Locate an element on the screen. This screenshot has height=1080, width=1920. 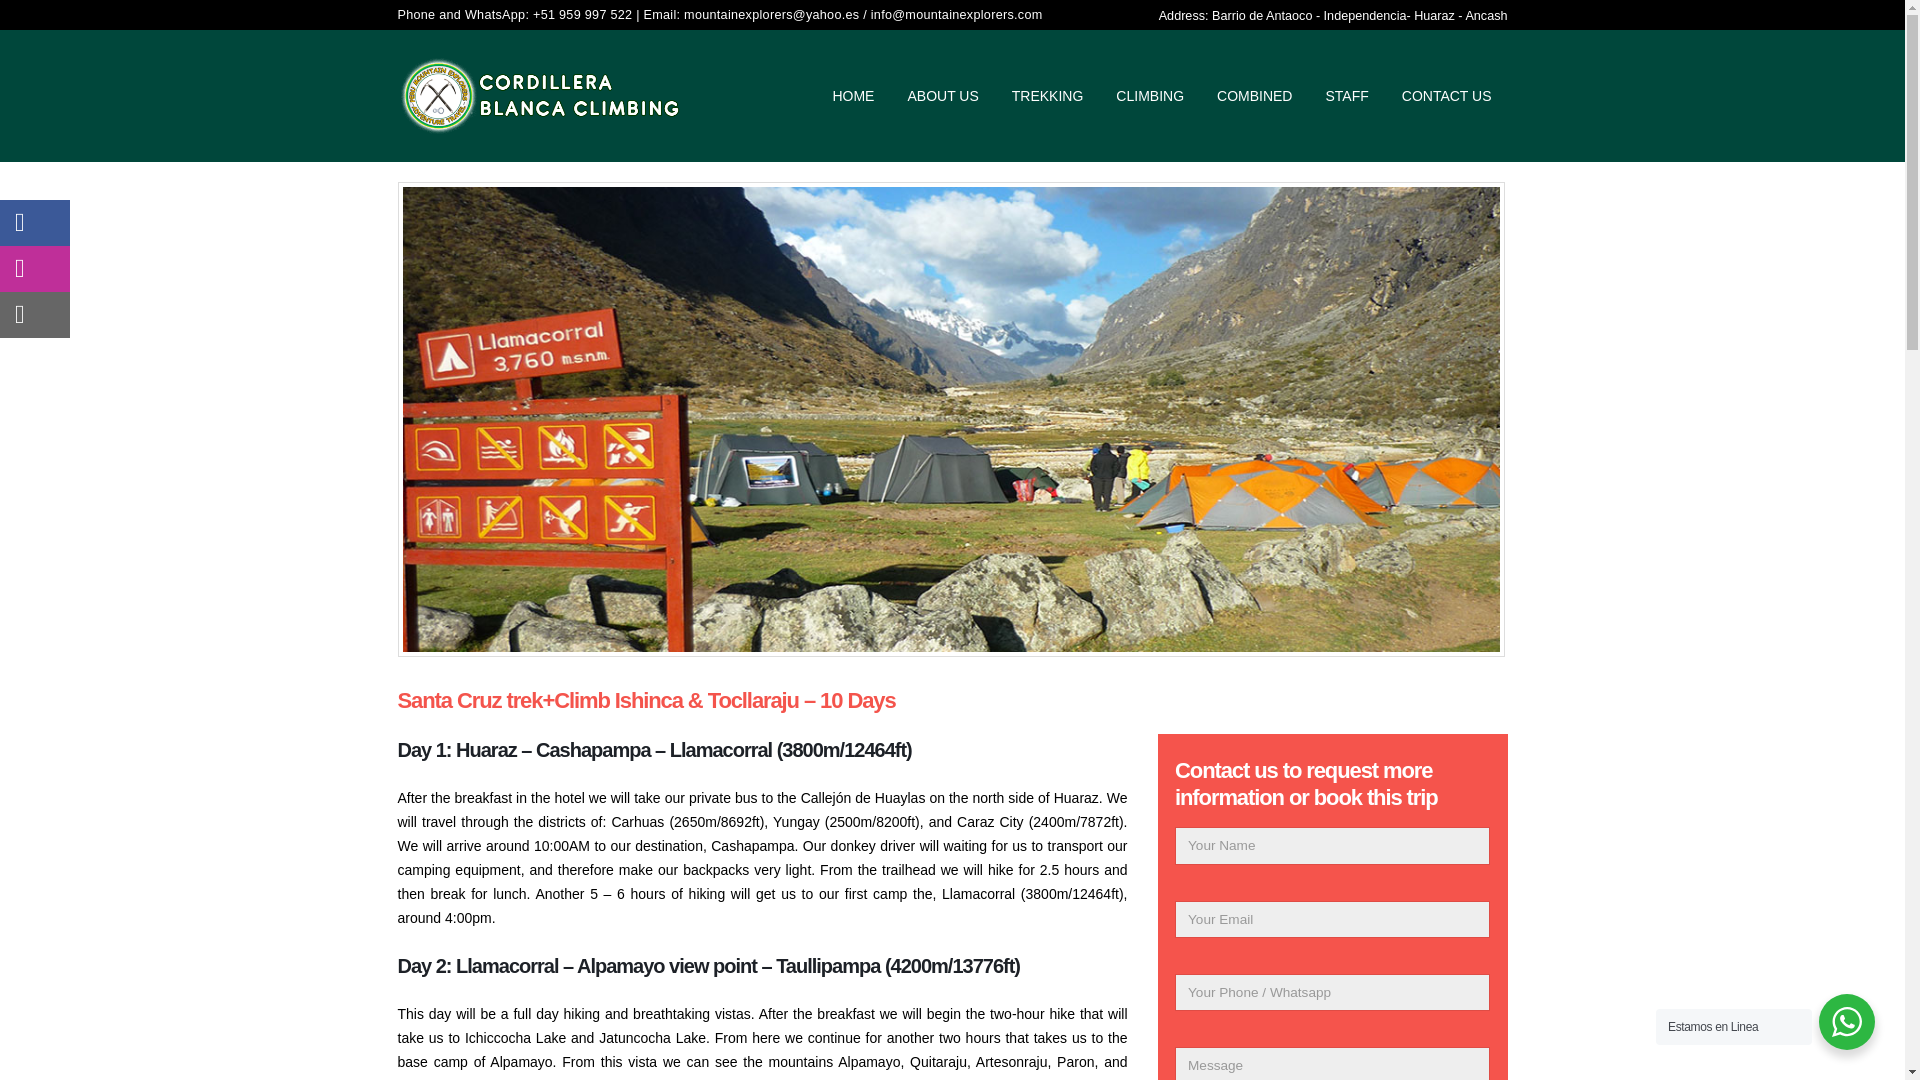
COMBINED is located at coordinates (1254, 96).